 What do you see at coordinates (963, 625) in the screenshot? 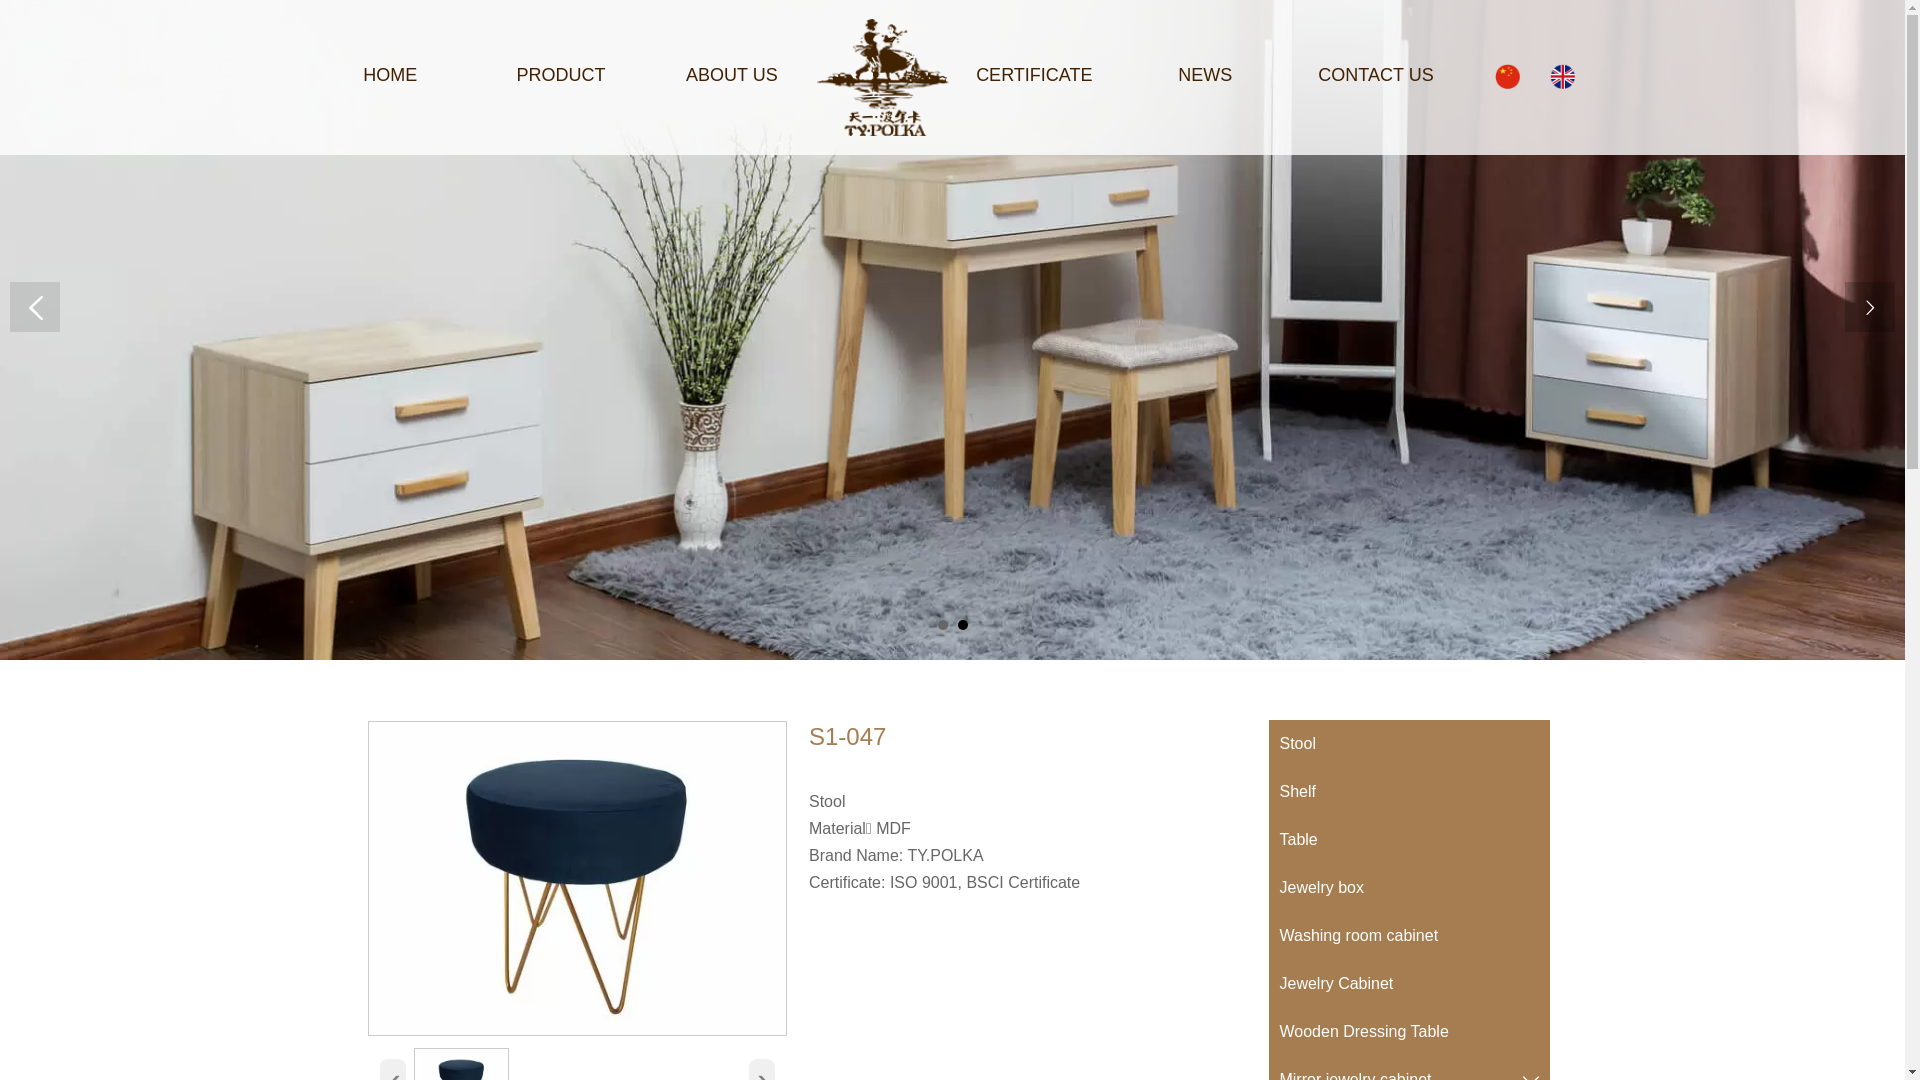
I see `2` at bounding box center [963, 625].